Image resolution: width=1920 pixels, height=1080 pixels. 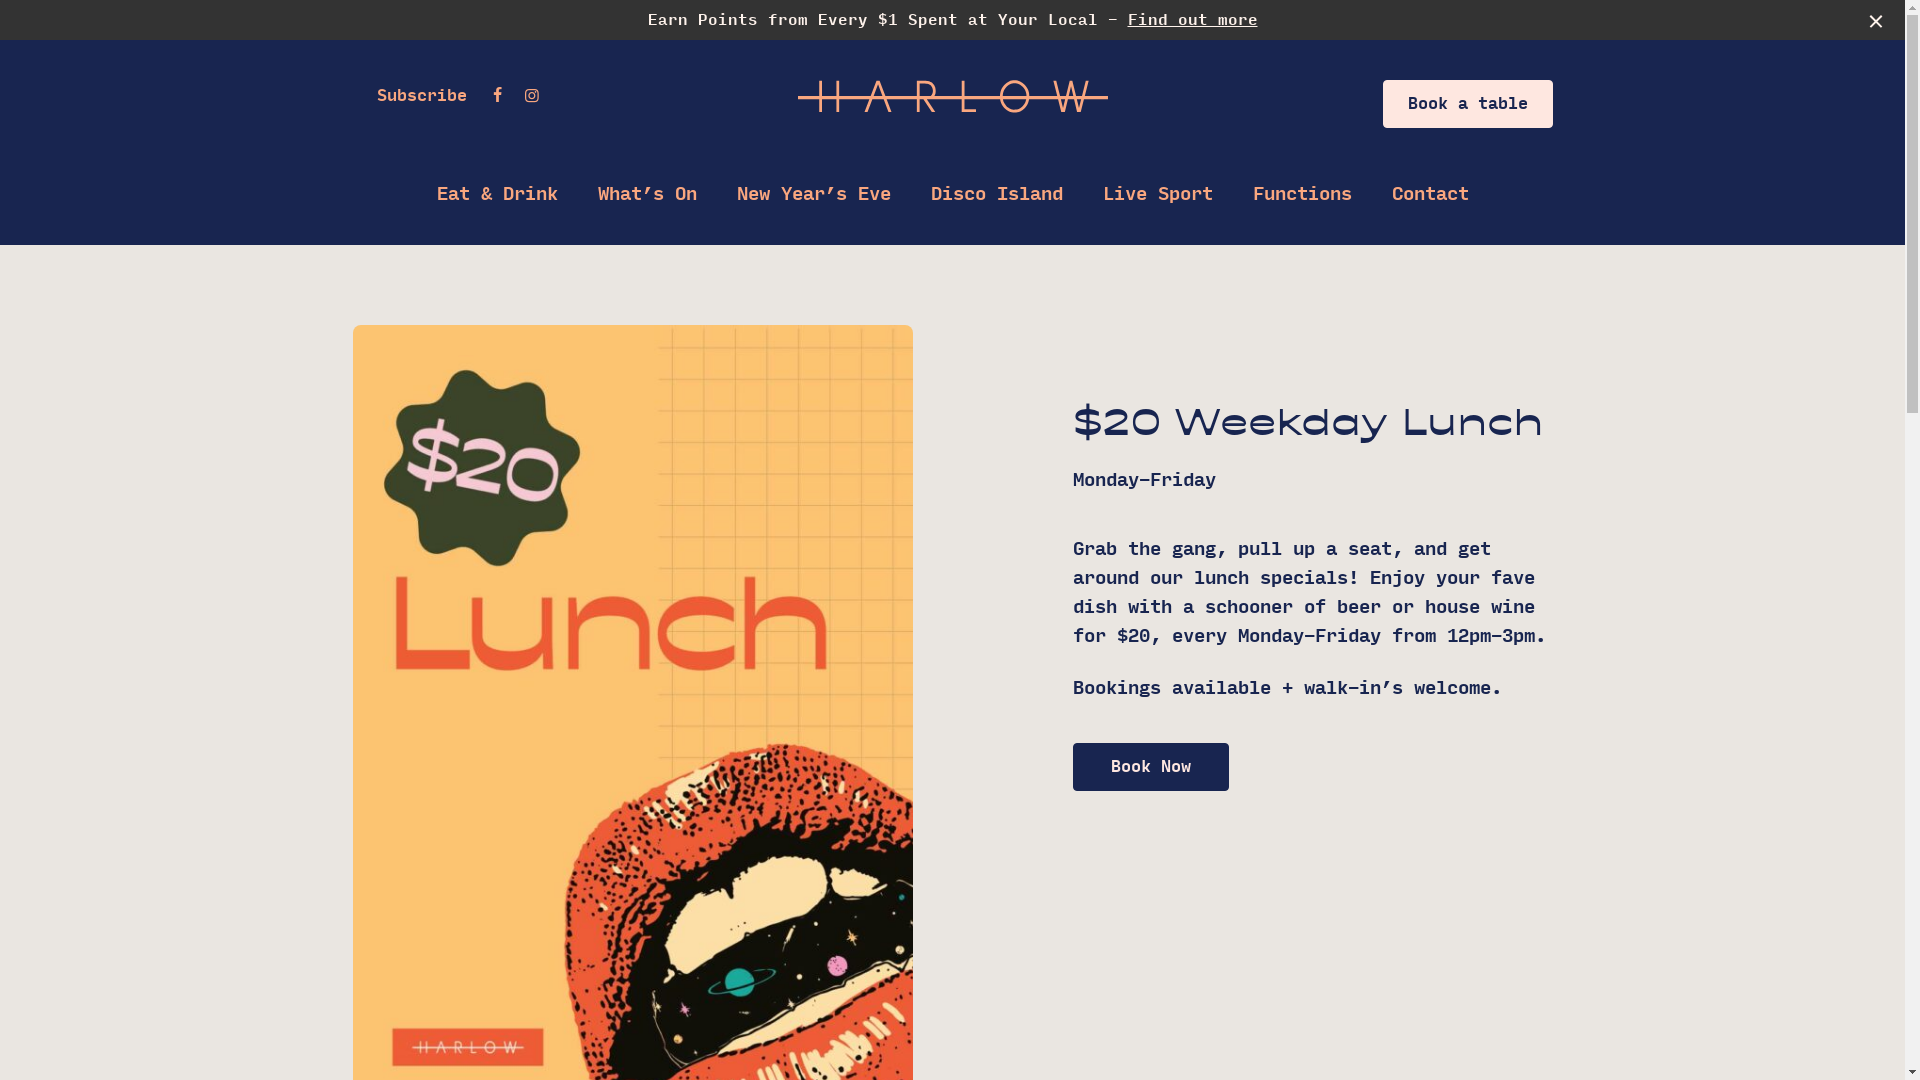 I want to click on Eat & Drink, so click(x=496, y=195).